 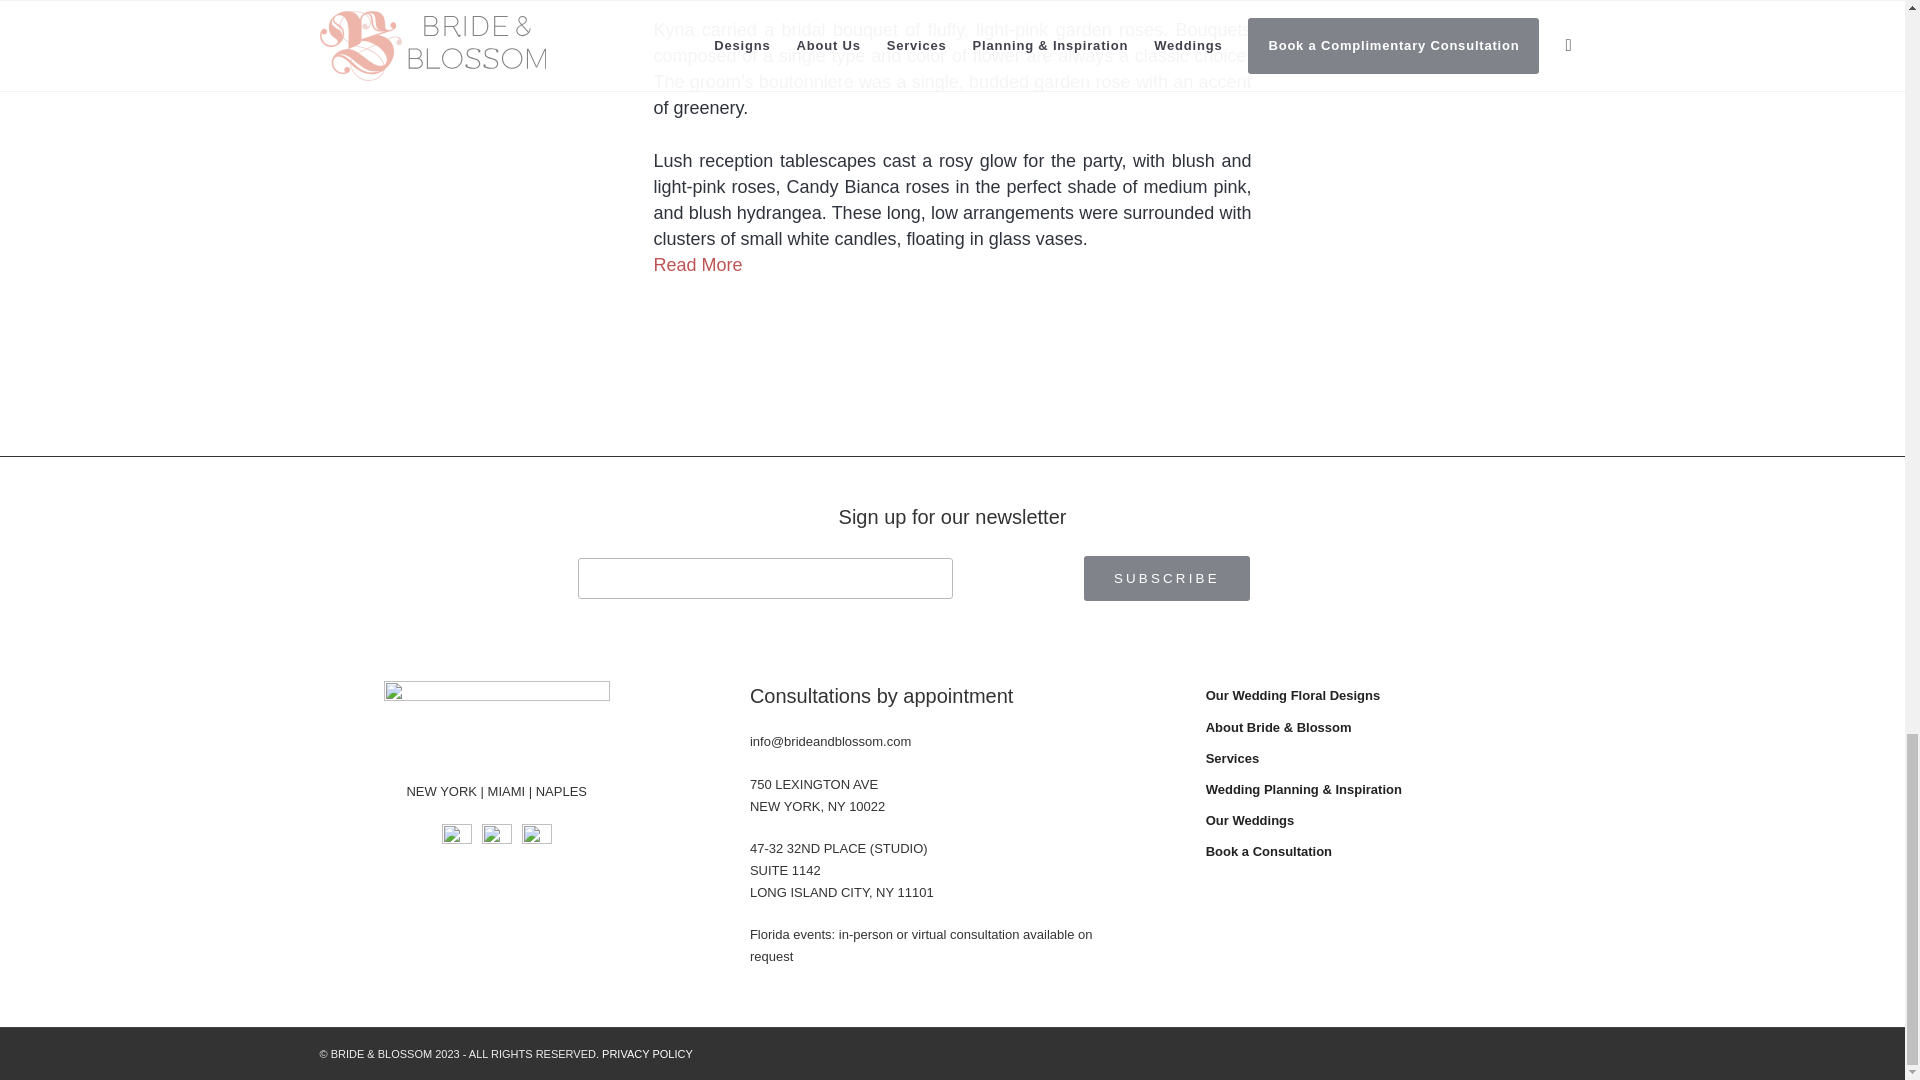 I want to click on Instagram, so click(x=496, y=838).